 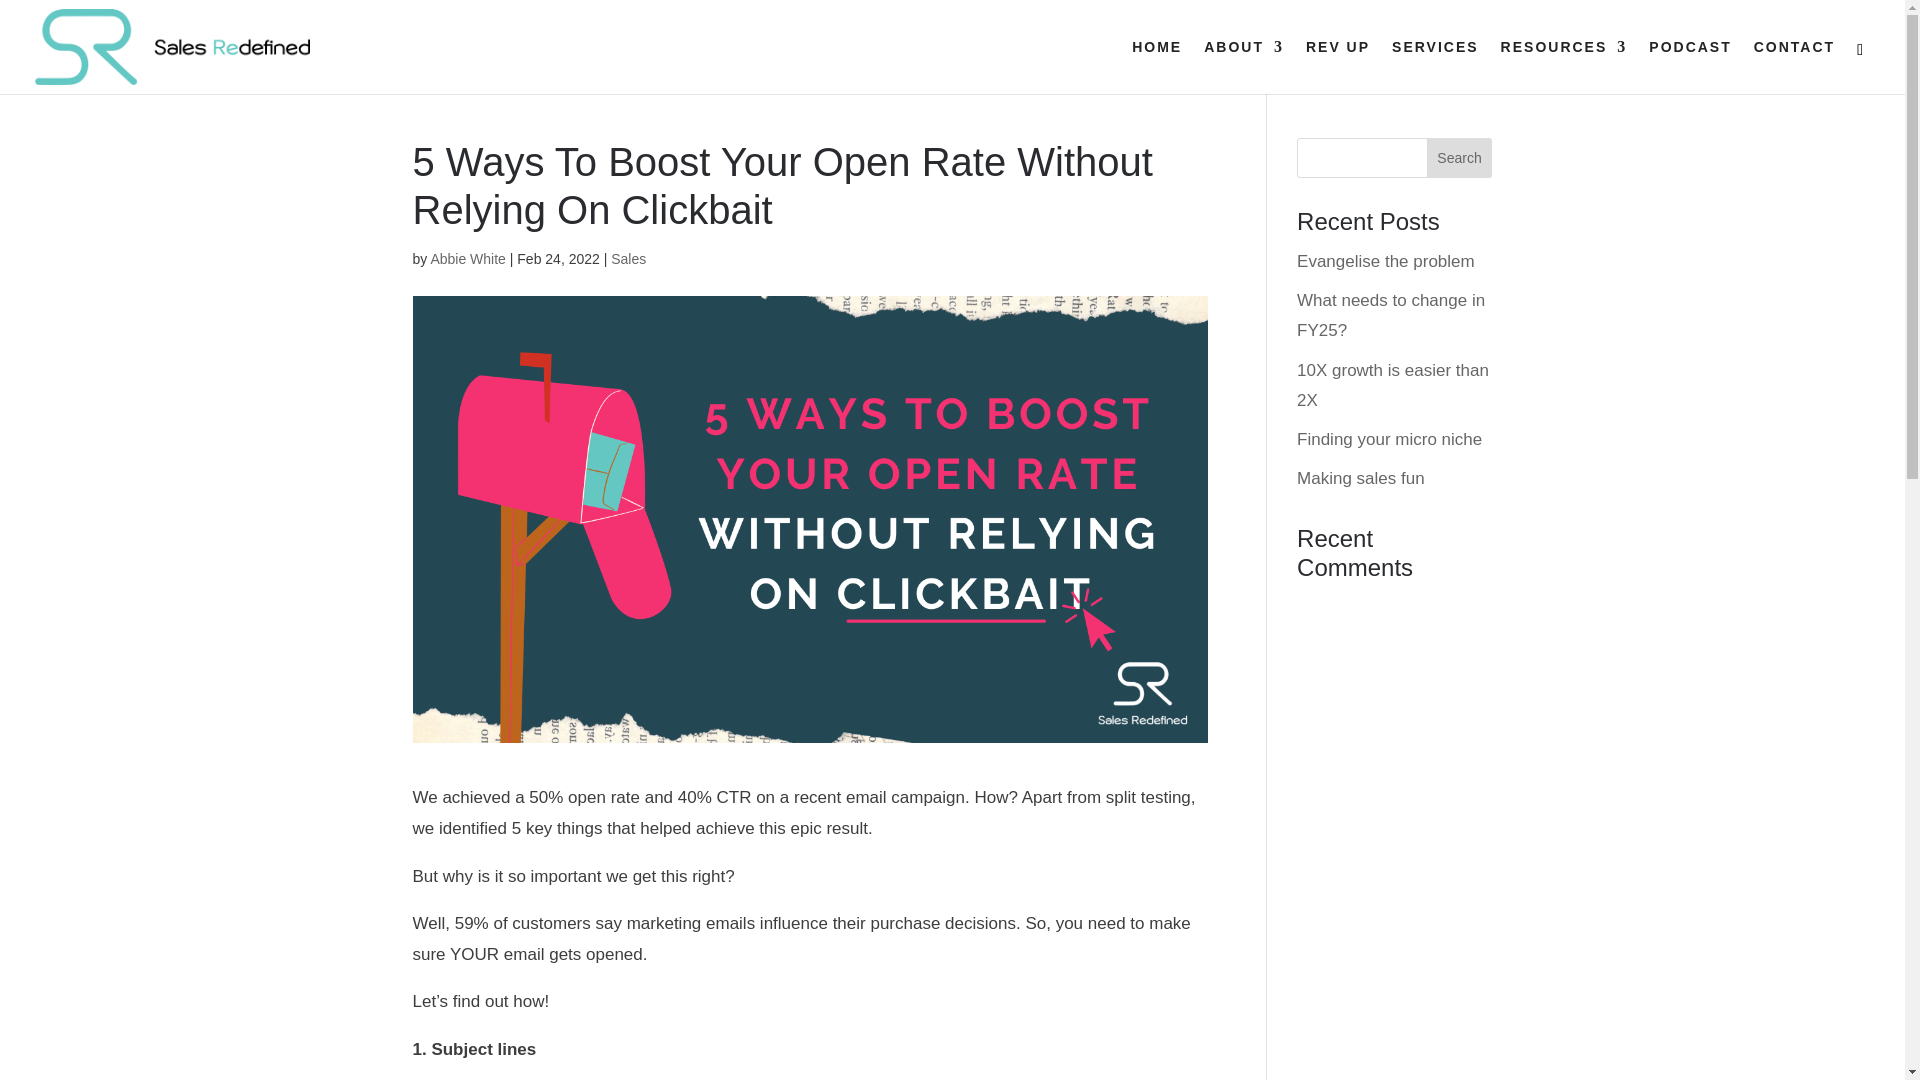 I want to click on CONTACT, so click(x=1794, y=66).